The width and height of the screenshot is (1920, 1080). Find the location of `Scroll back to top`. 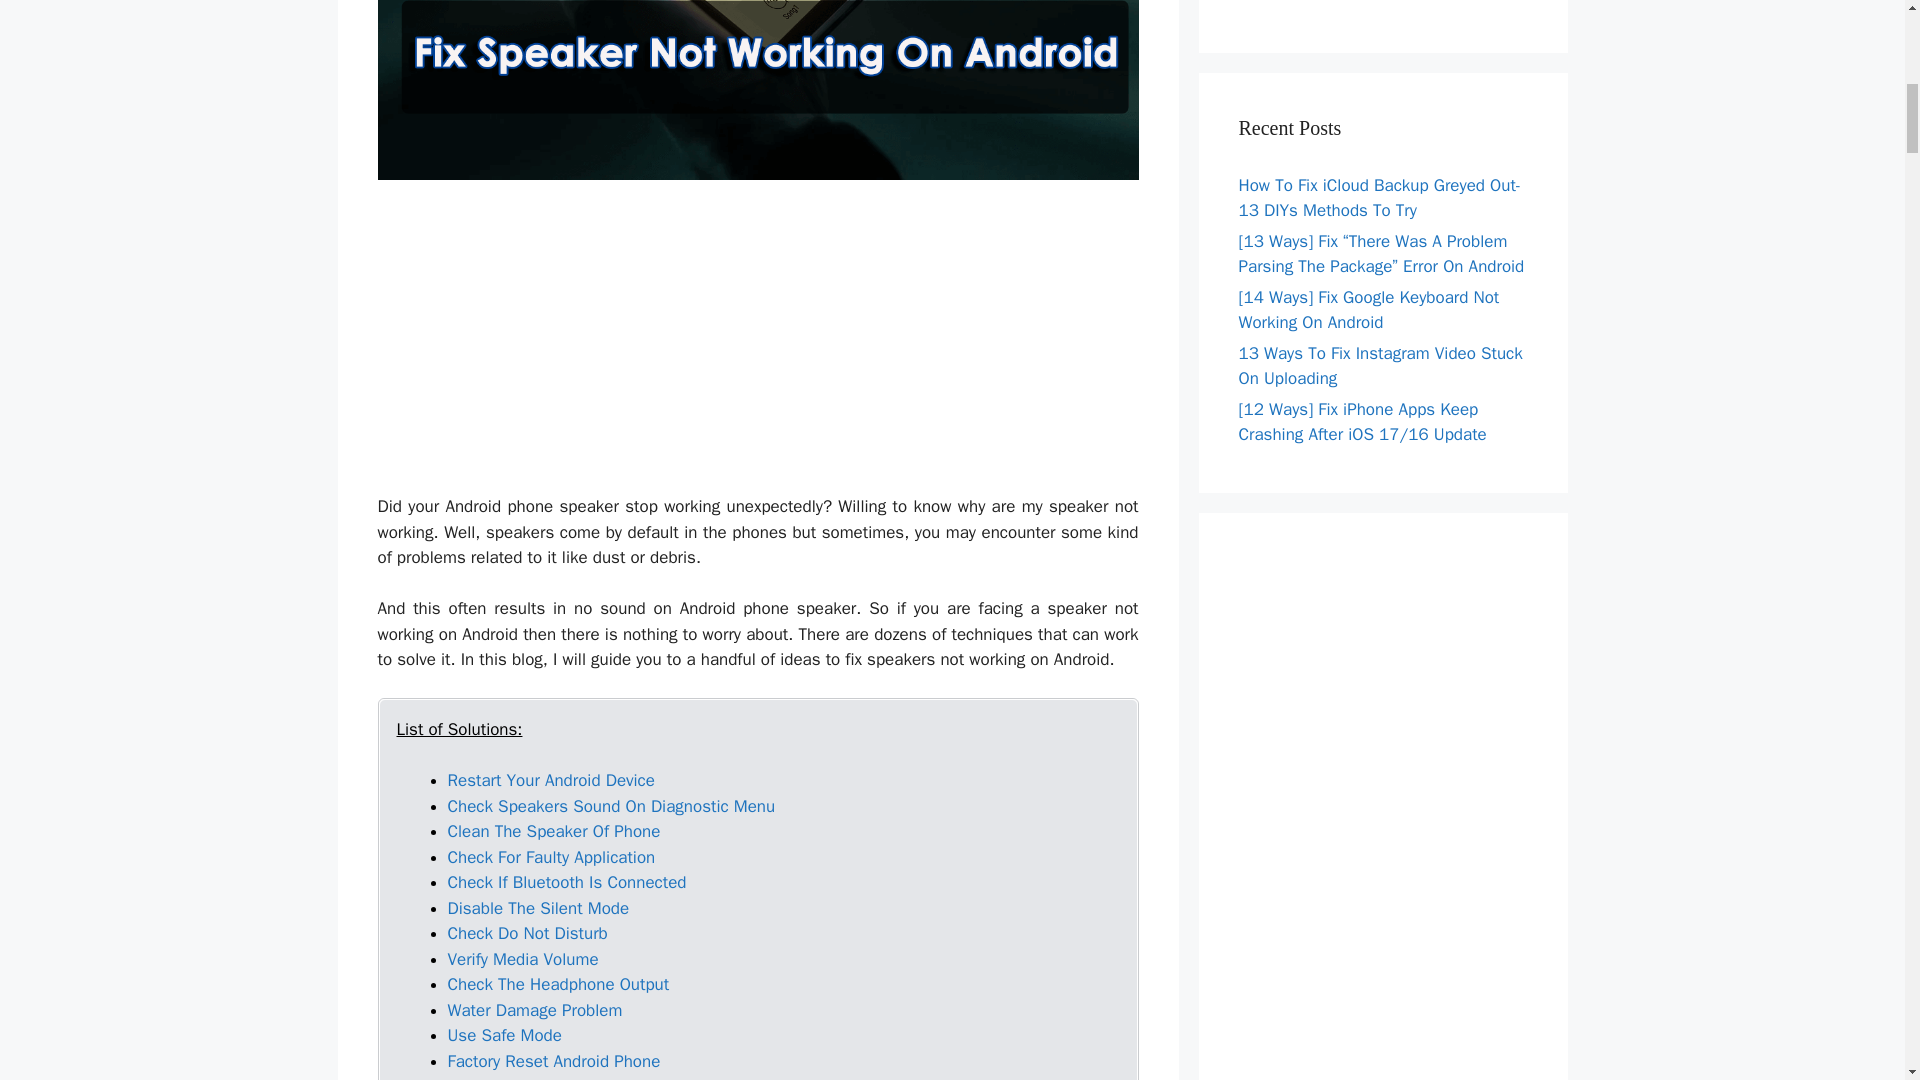

Scroll back to top is located at coordinates (1855, 949).